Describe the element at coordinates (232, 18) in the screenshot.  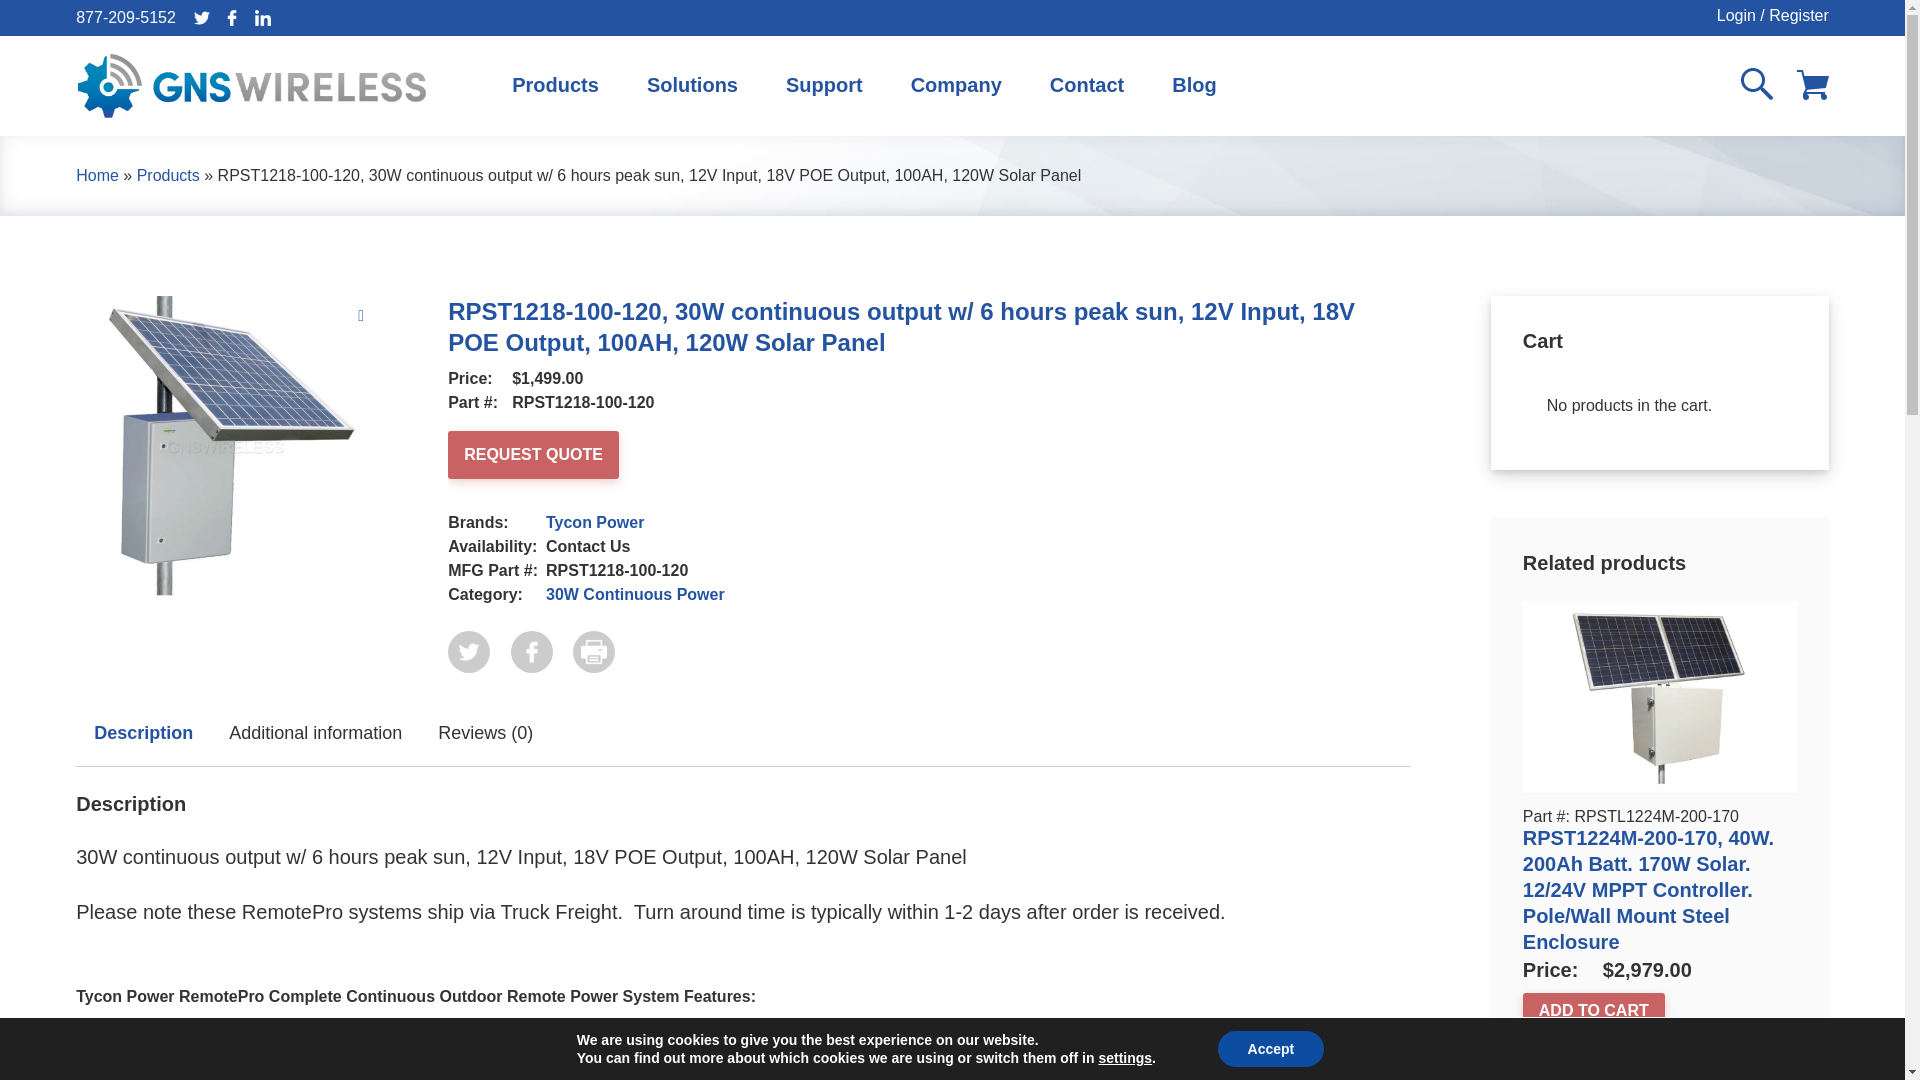
I see `Facebook` at that location.